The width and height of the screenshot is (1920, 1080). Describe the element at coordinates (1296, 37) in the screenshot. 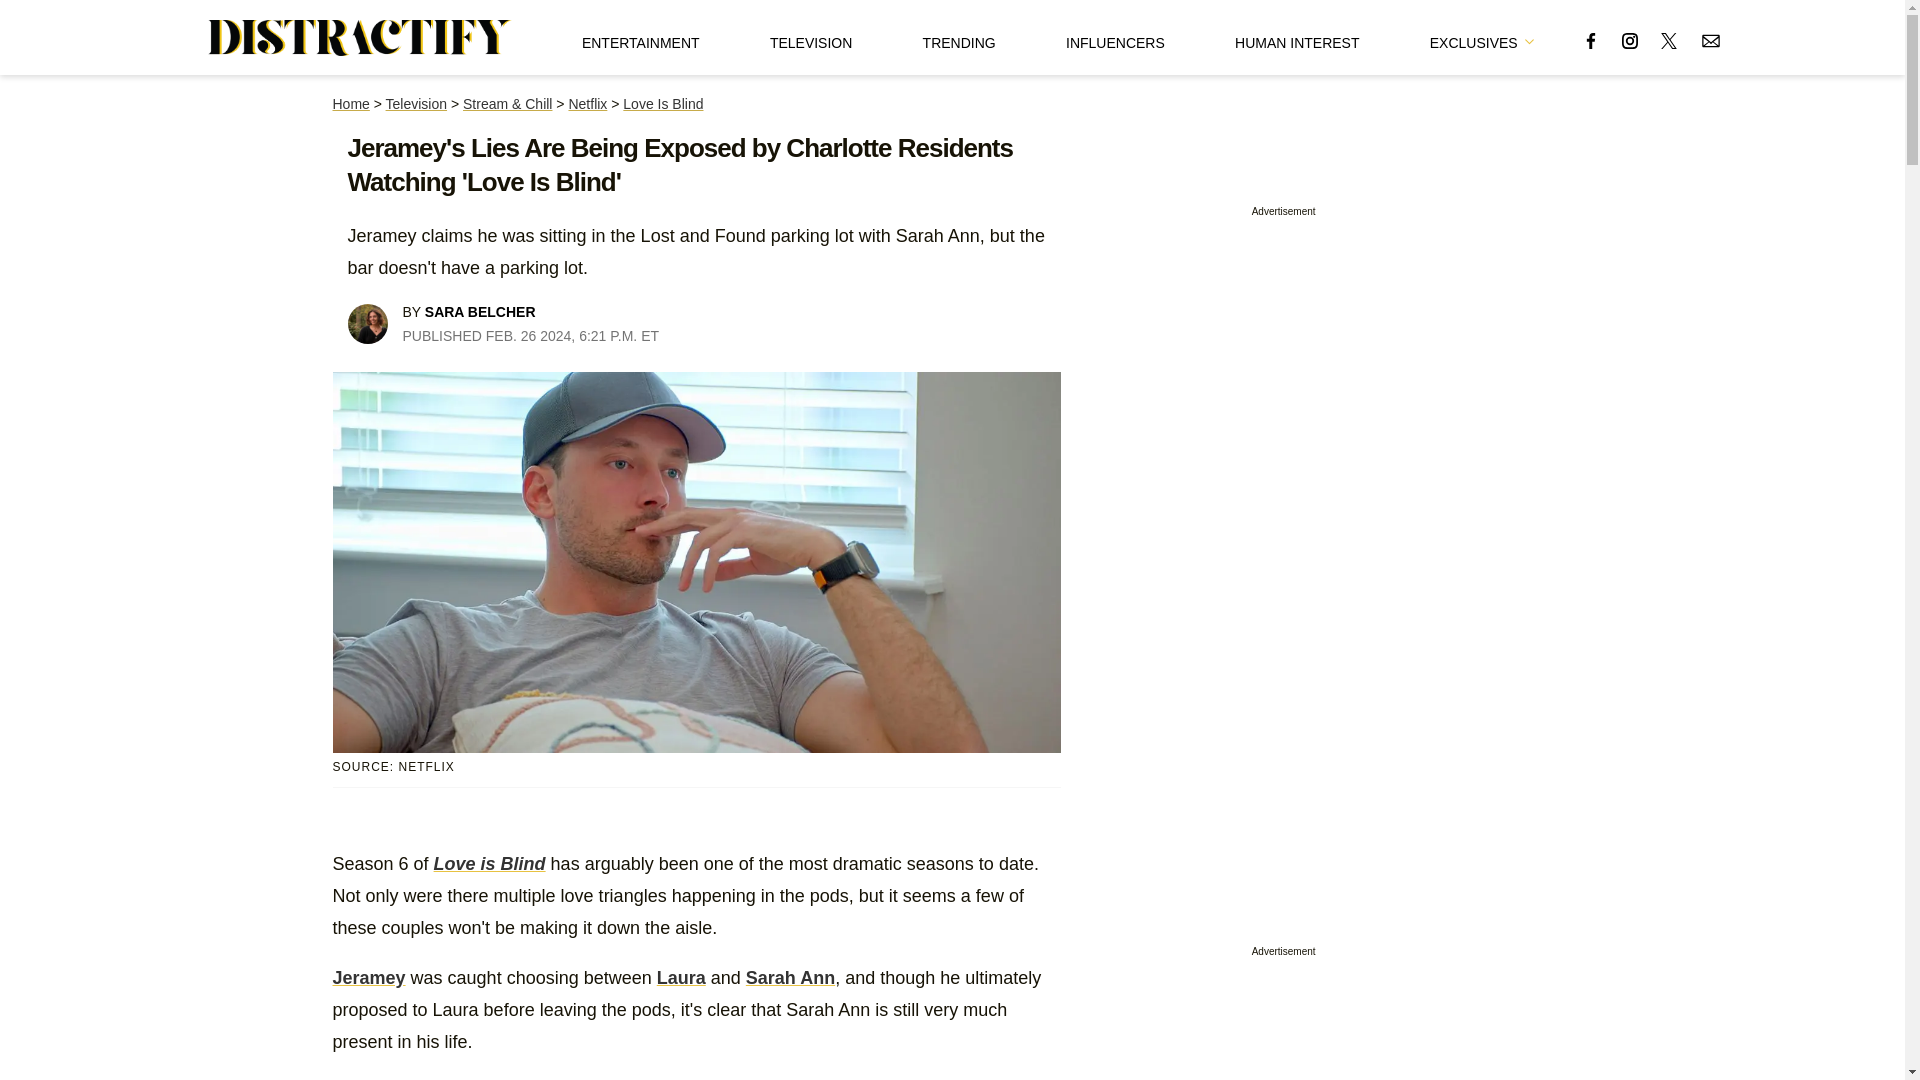

I see `HUMAN INTEREST` at that location.